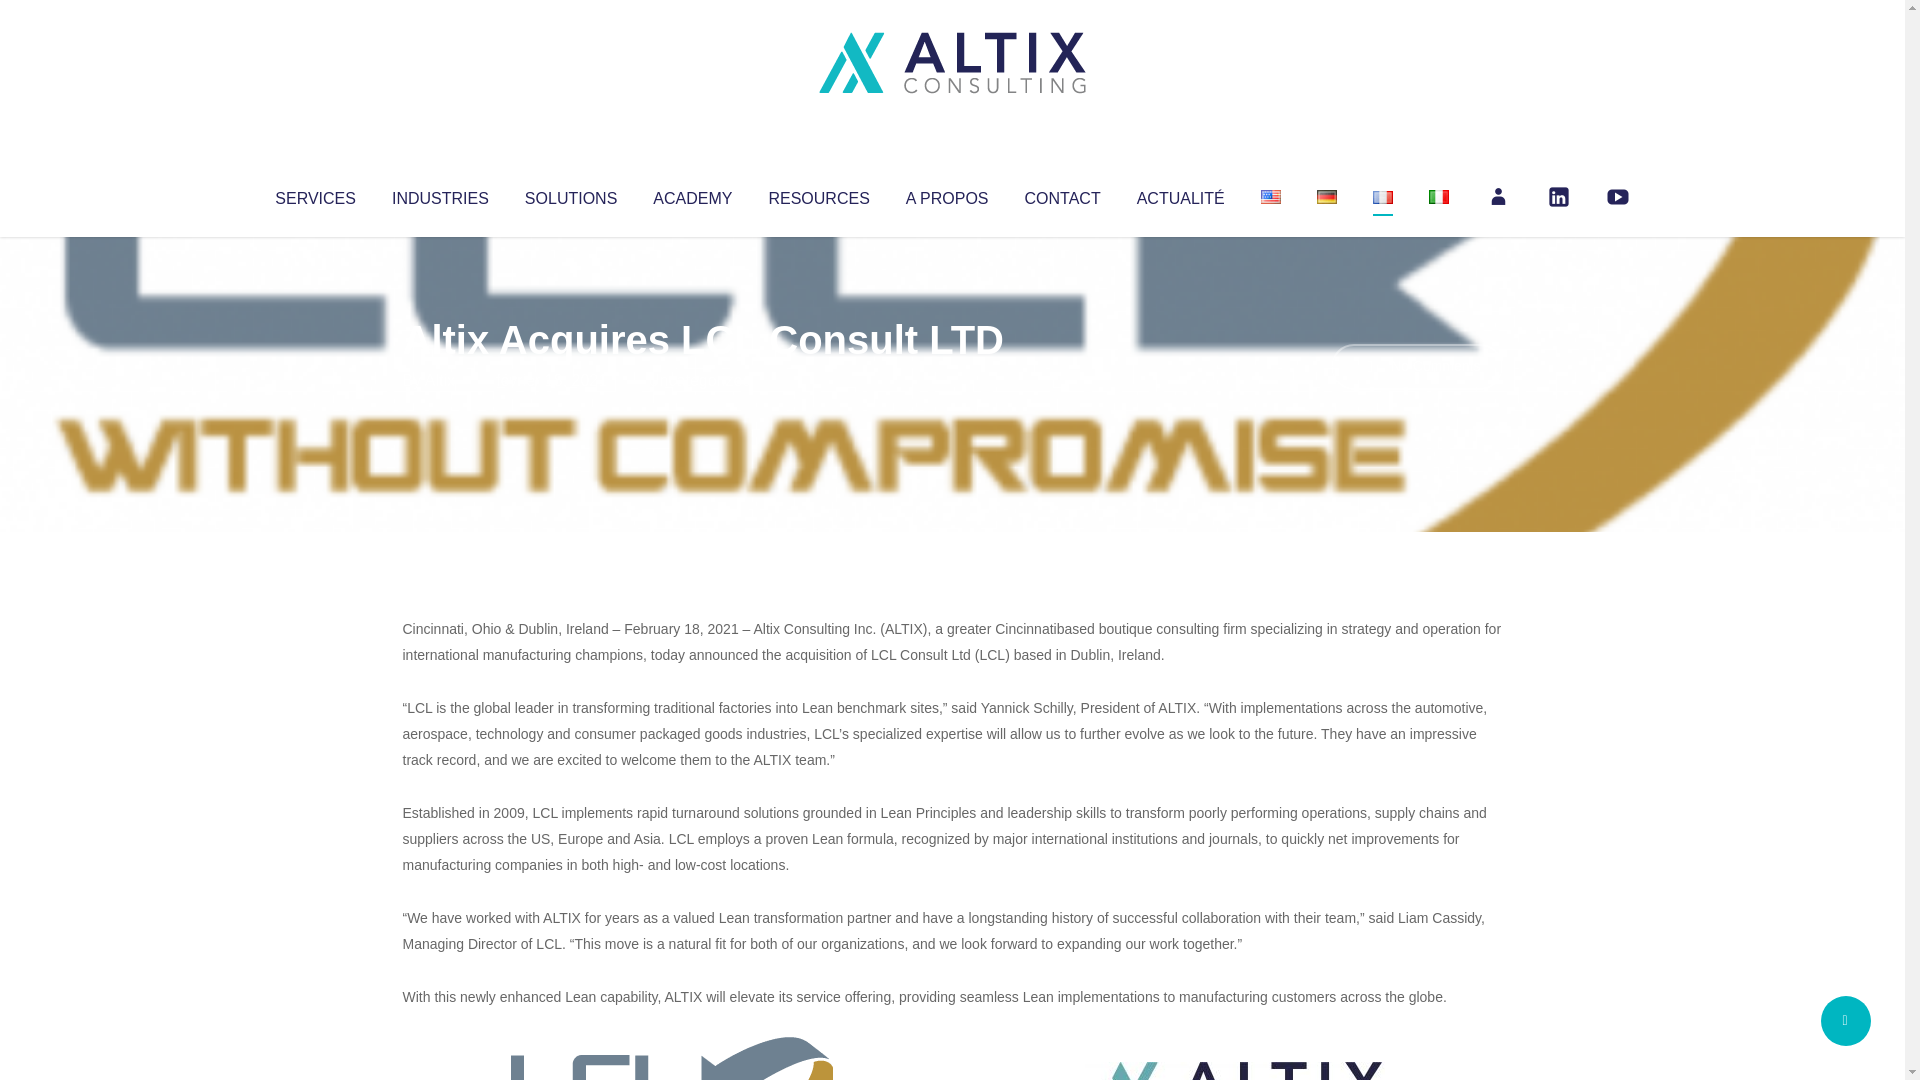  What do you see at coordinates (440, 194) in the screenshot?
I see `INDUSTRIES` at bounding box center [440, 194].